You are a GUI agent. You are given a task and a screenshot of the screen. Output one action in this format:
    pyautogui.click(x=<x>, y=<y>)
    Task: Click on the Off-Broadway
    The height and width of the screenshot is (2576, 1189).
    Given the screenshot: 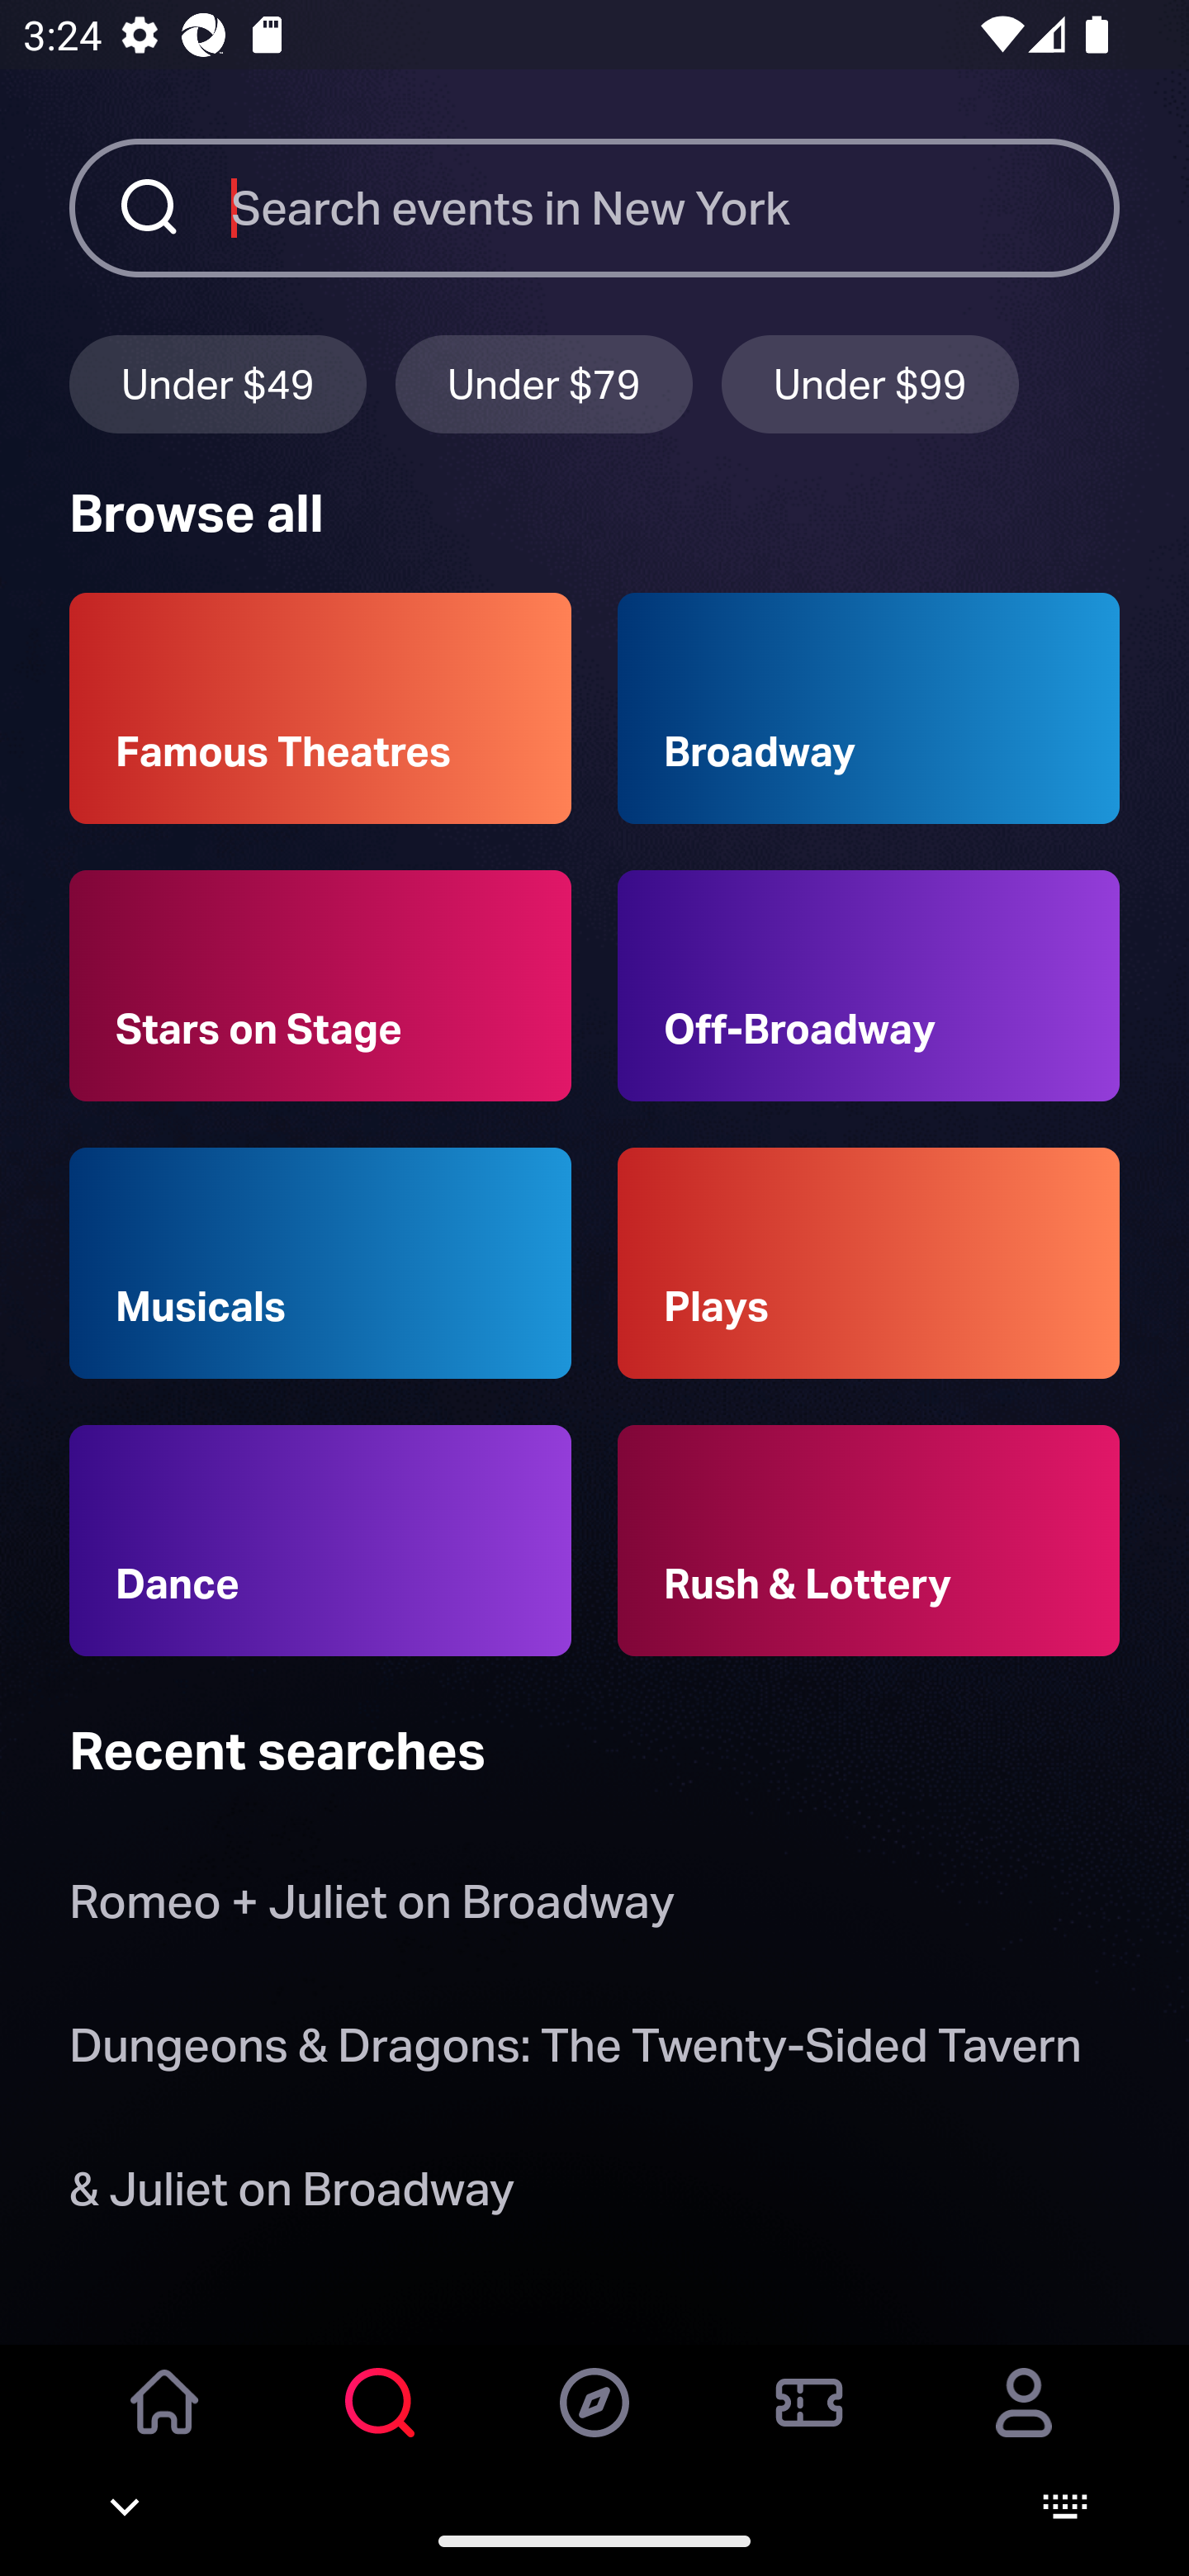 What is the action you would take?
    pyautogui.click(x=869, y=986)
    